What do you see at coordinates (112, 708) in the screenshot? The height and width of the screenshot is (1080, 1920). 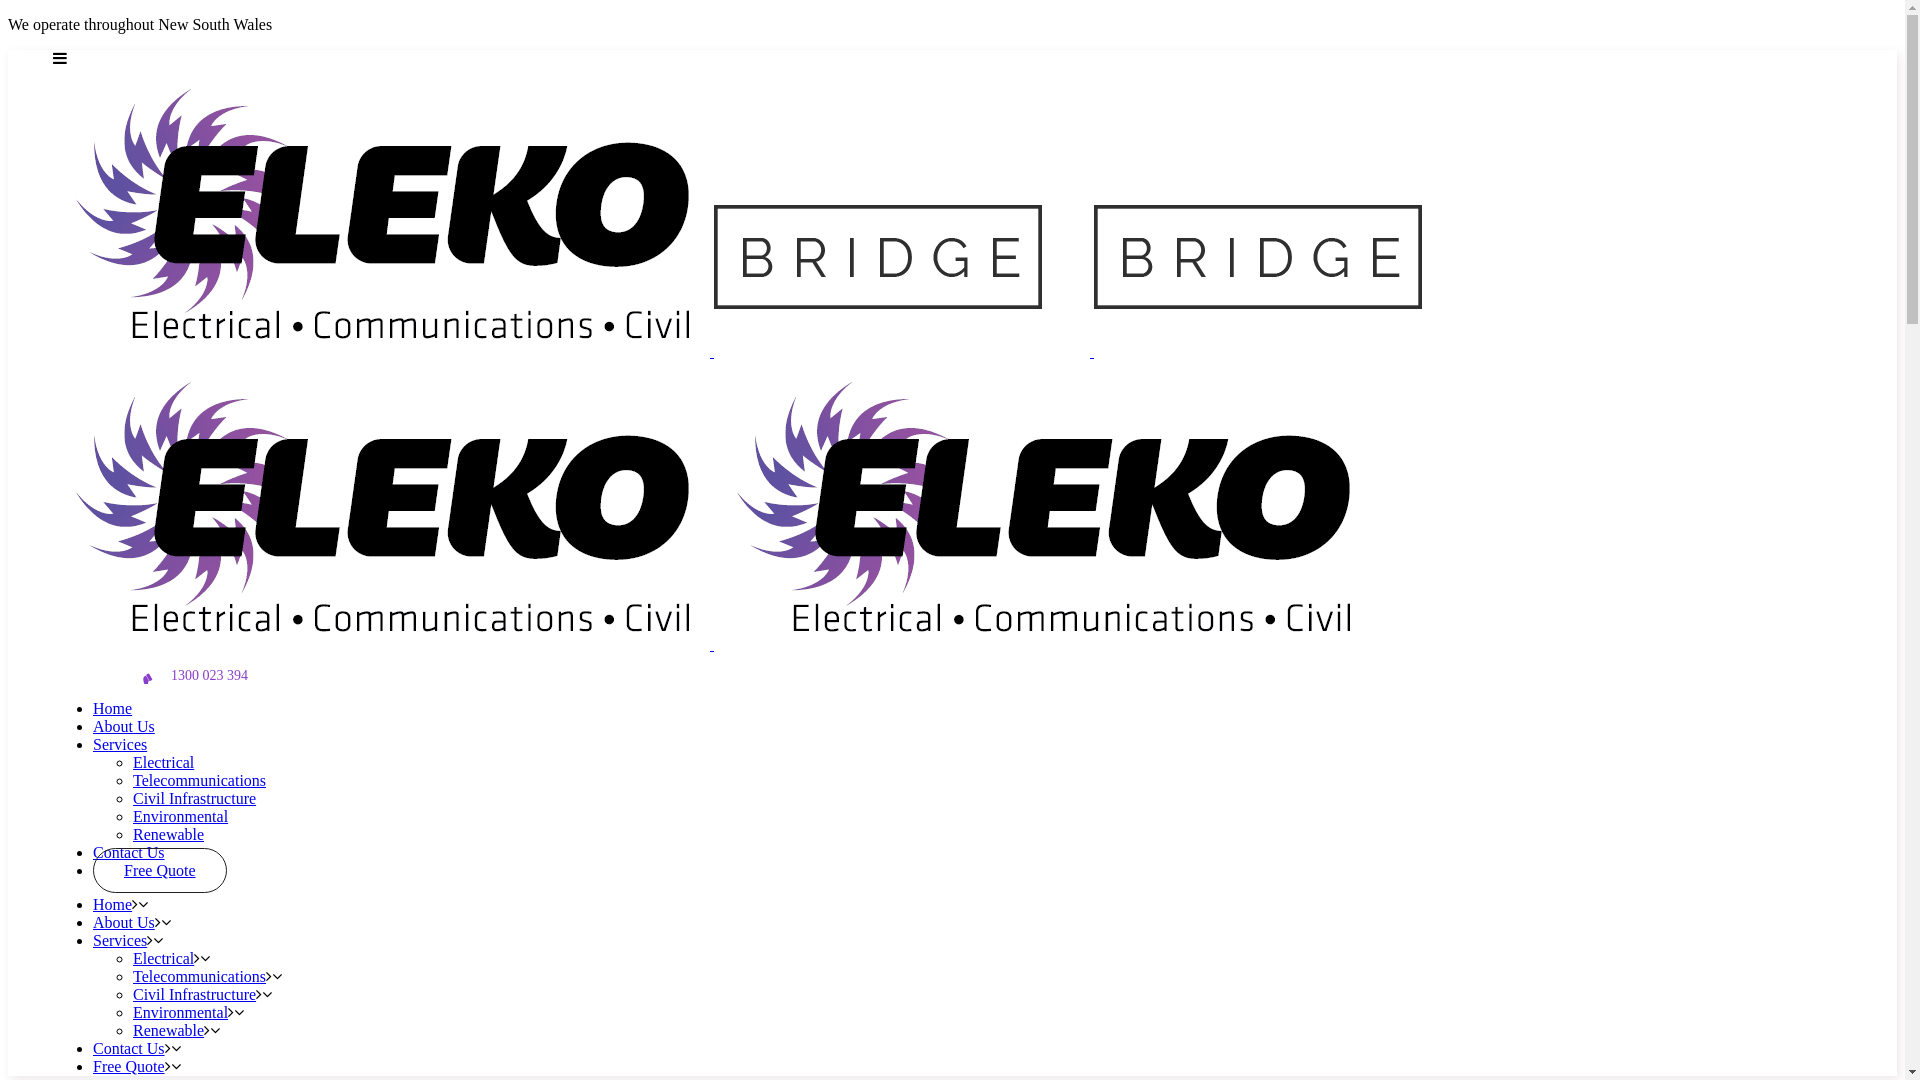 I see `Home` at bounding box center [112, 708].